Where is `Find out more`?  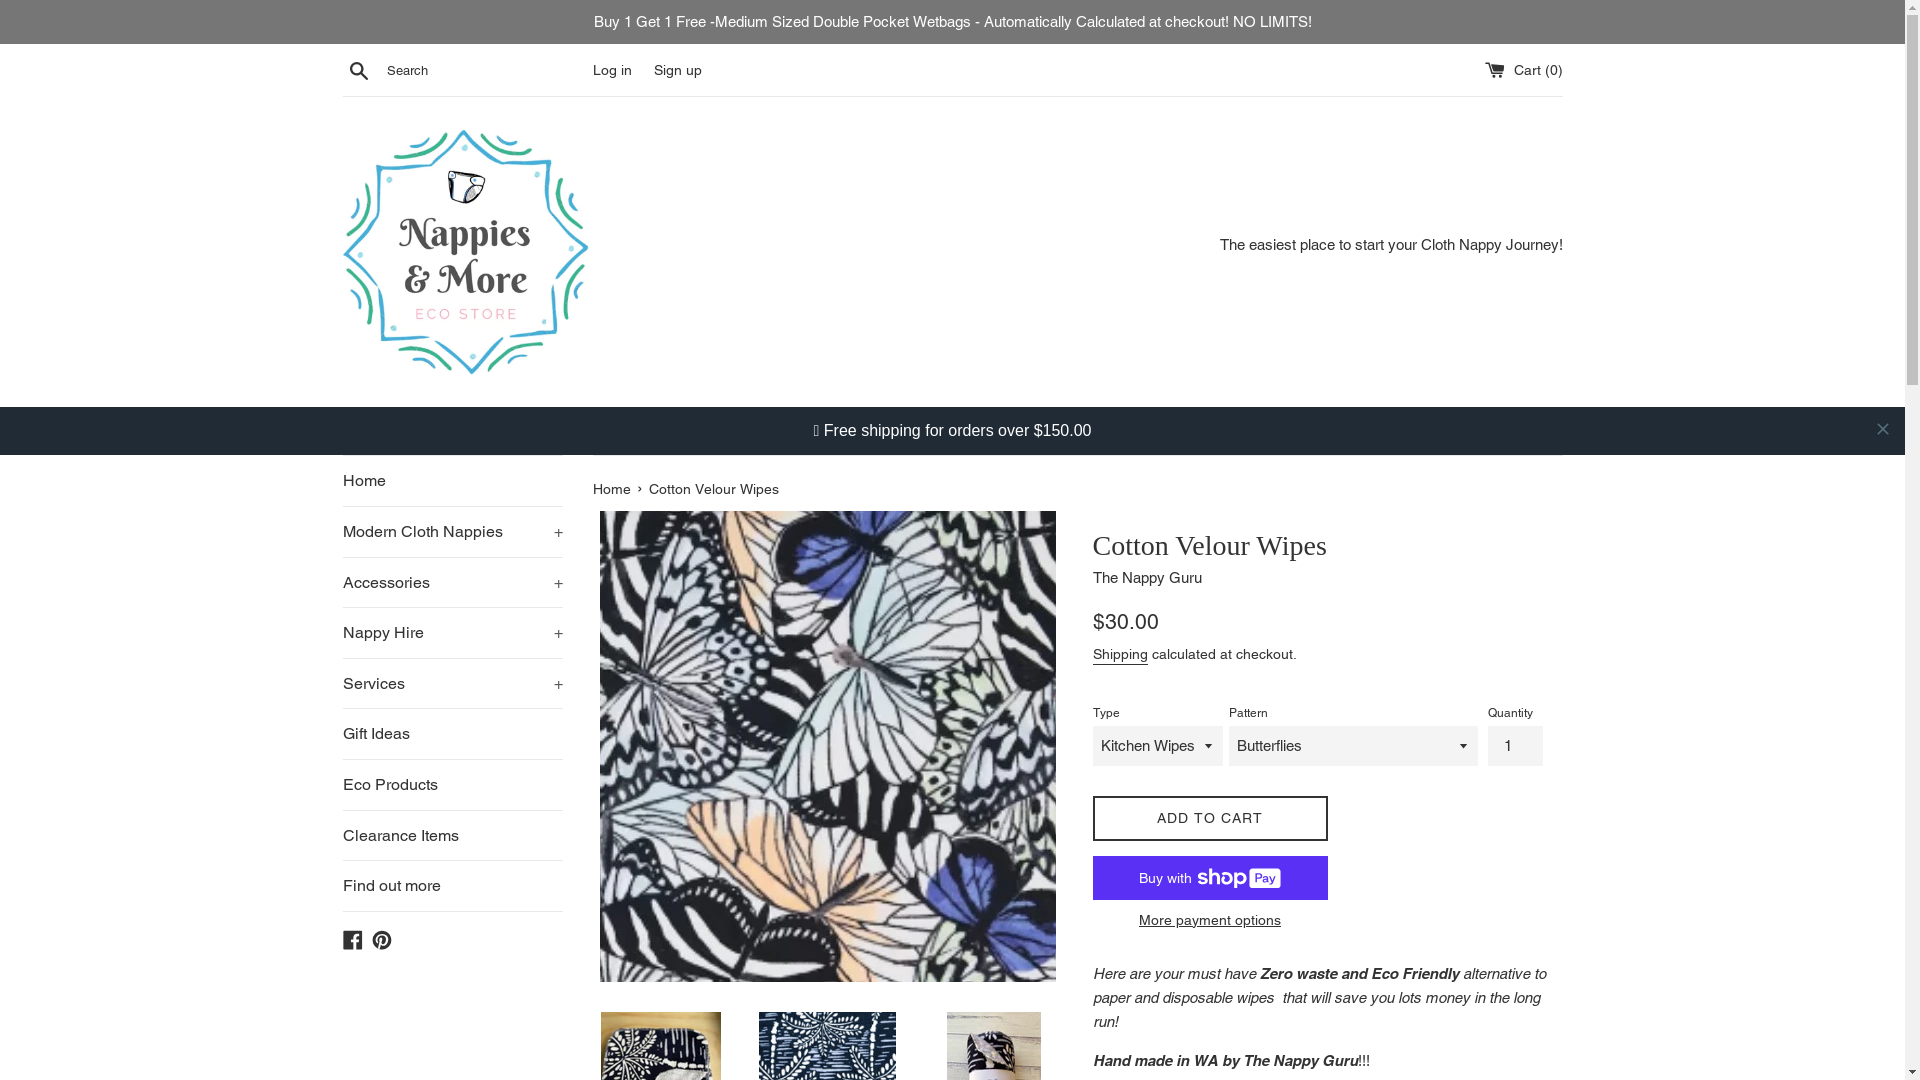
Find out more is located at coordinates (452, 889).